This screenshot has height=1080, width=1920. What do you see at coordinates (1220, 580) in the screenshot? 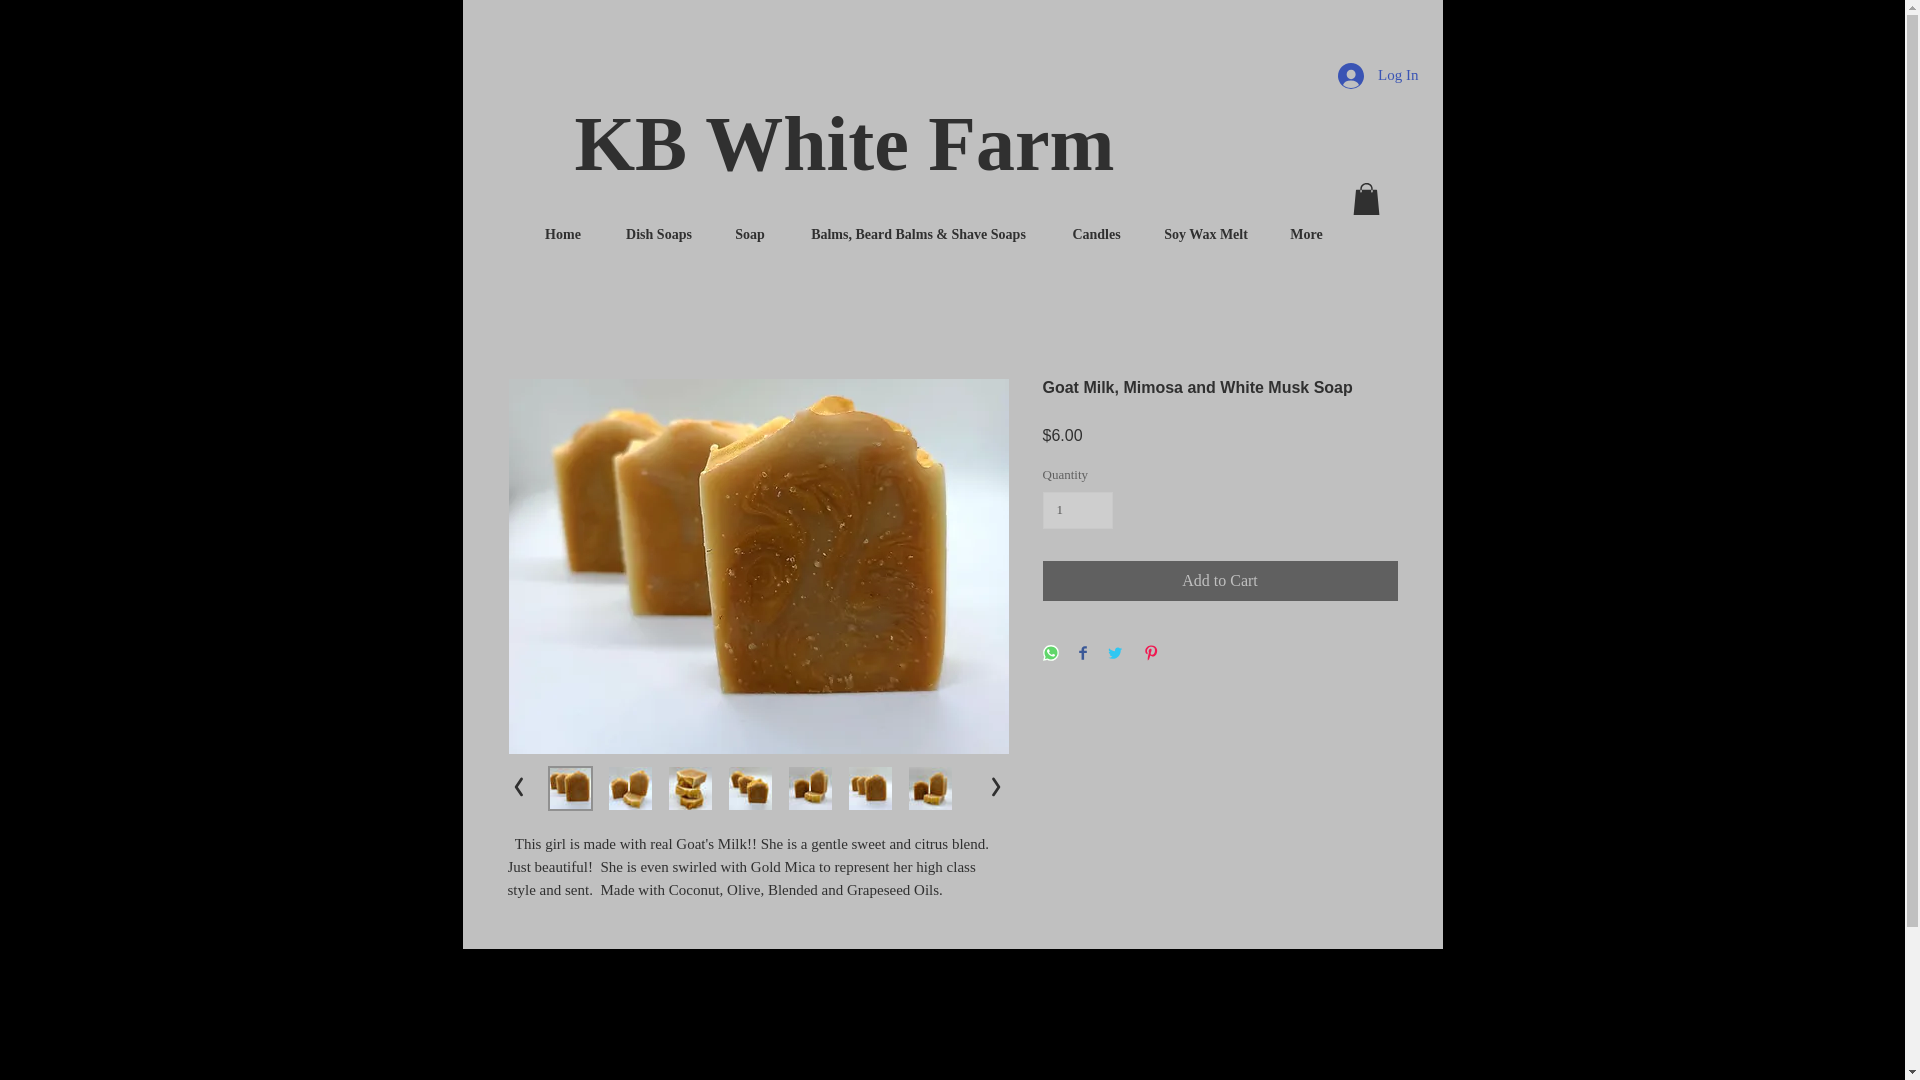
I see `Add to Cart` at bounding box center [1220, 580].